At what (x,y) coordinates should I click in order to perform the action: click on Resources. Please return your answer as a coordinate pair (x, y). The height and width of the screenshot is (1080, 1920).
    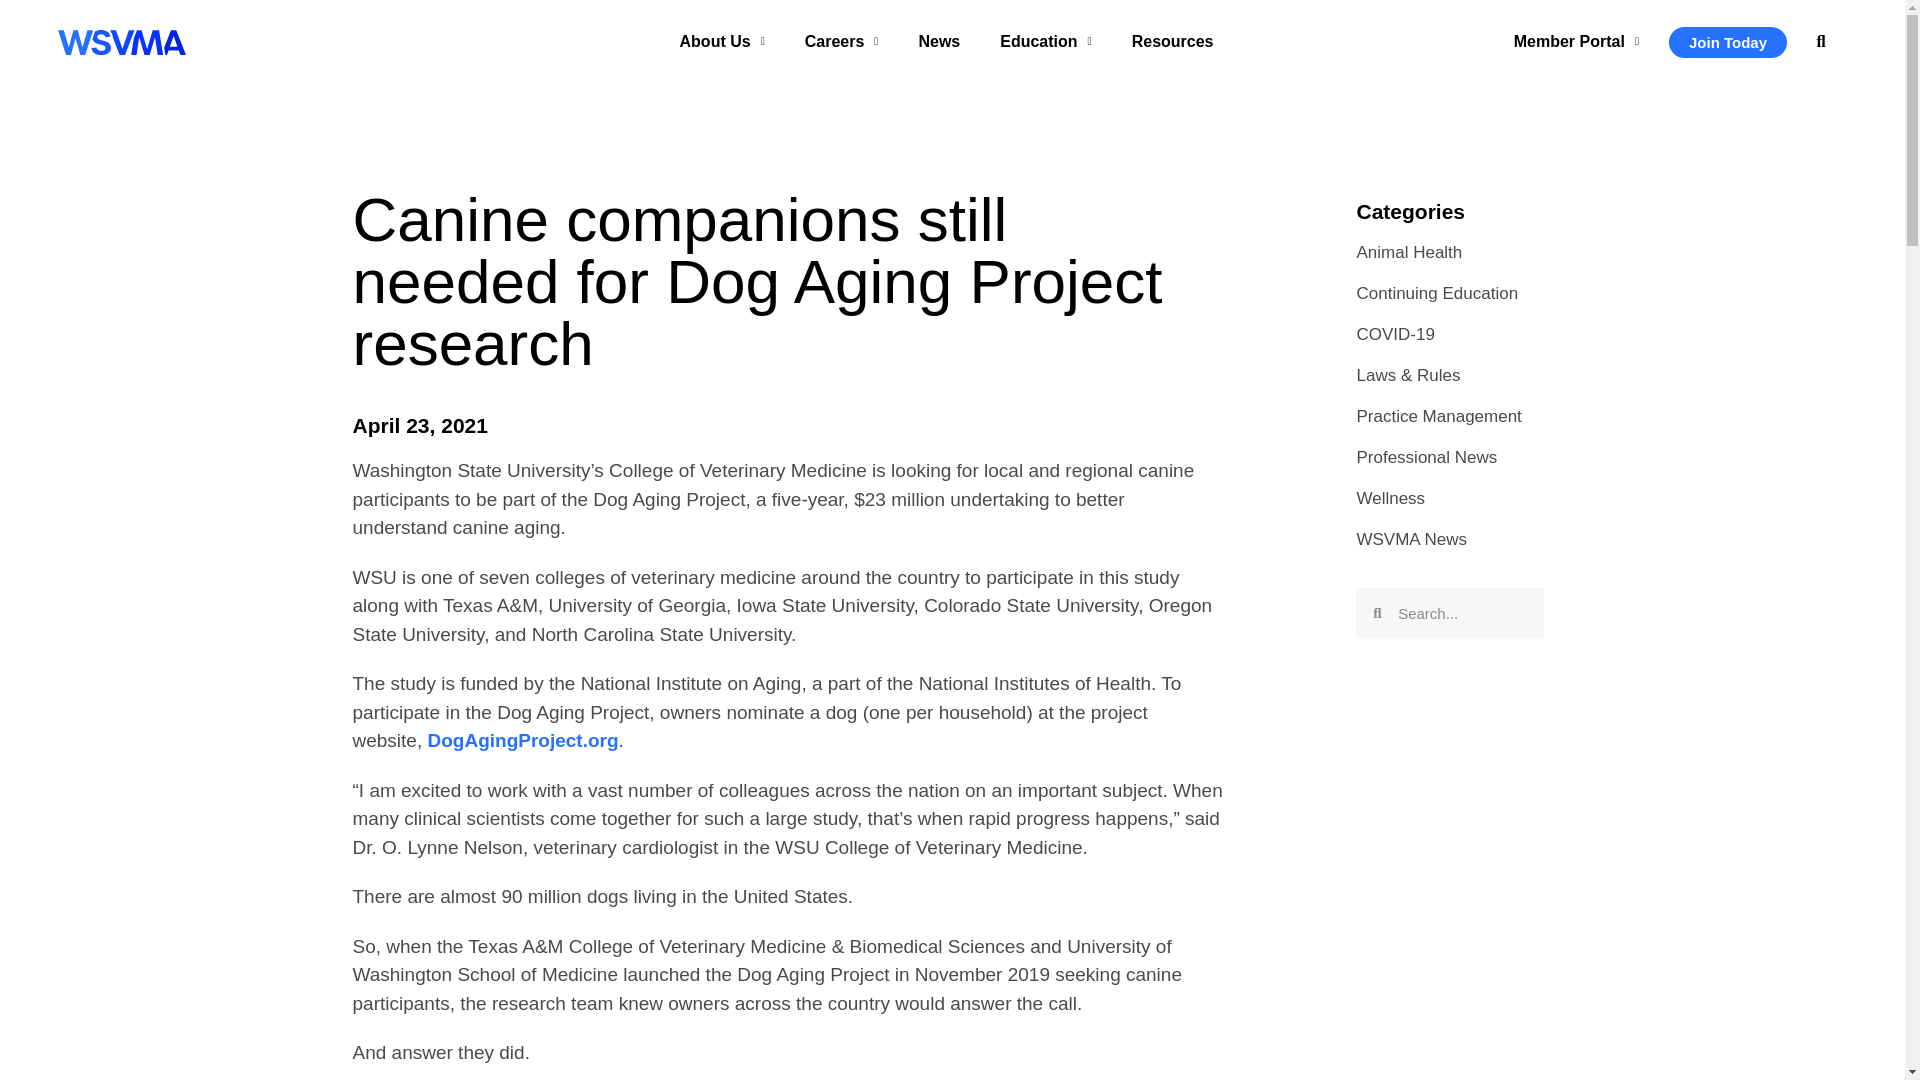
    Looking at the image, I should click on (1172, 42).